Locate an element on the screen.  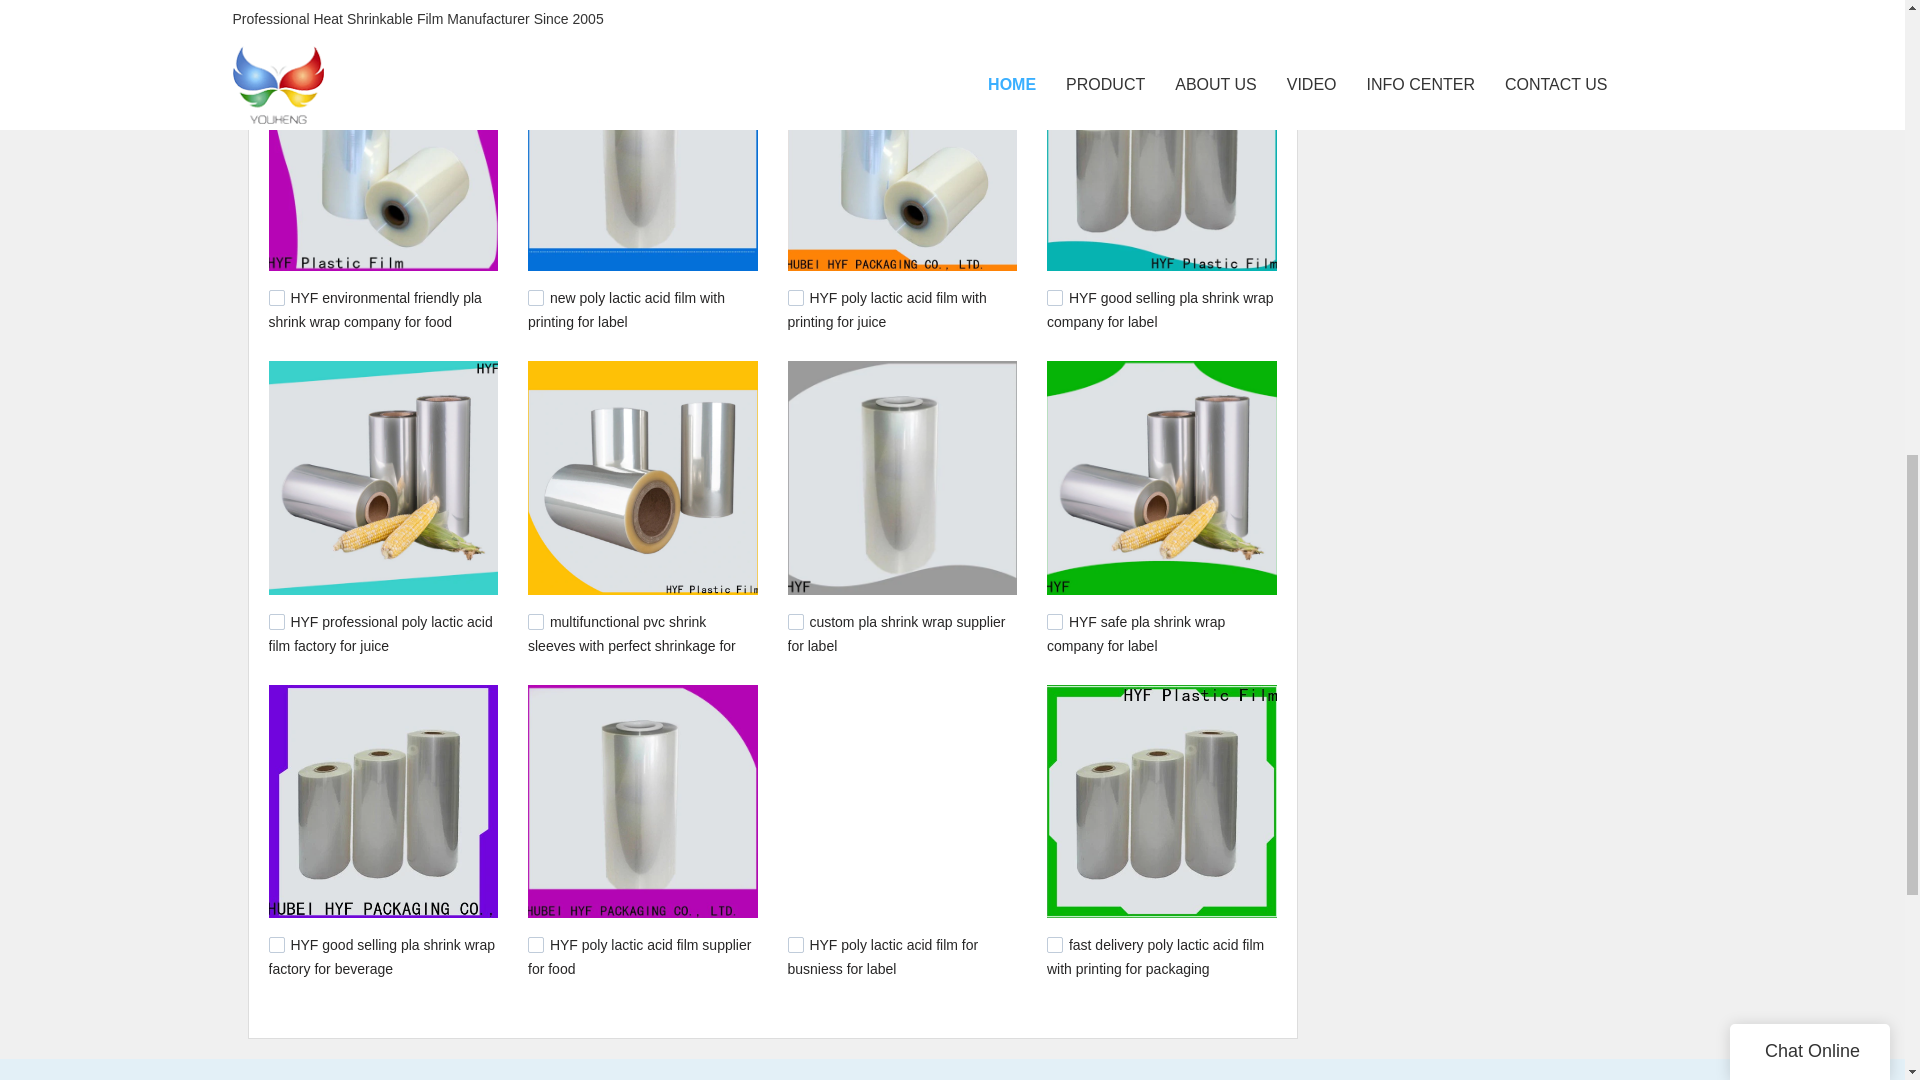
5212 is located at coordinates (536, 622).